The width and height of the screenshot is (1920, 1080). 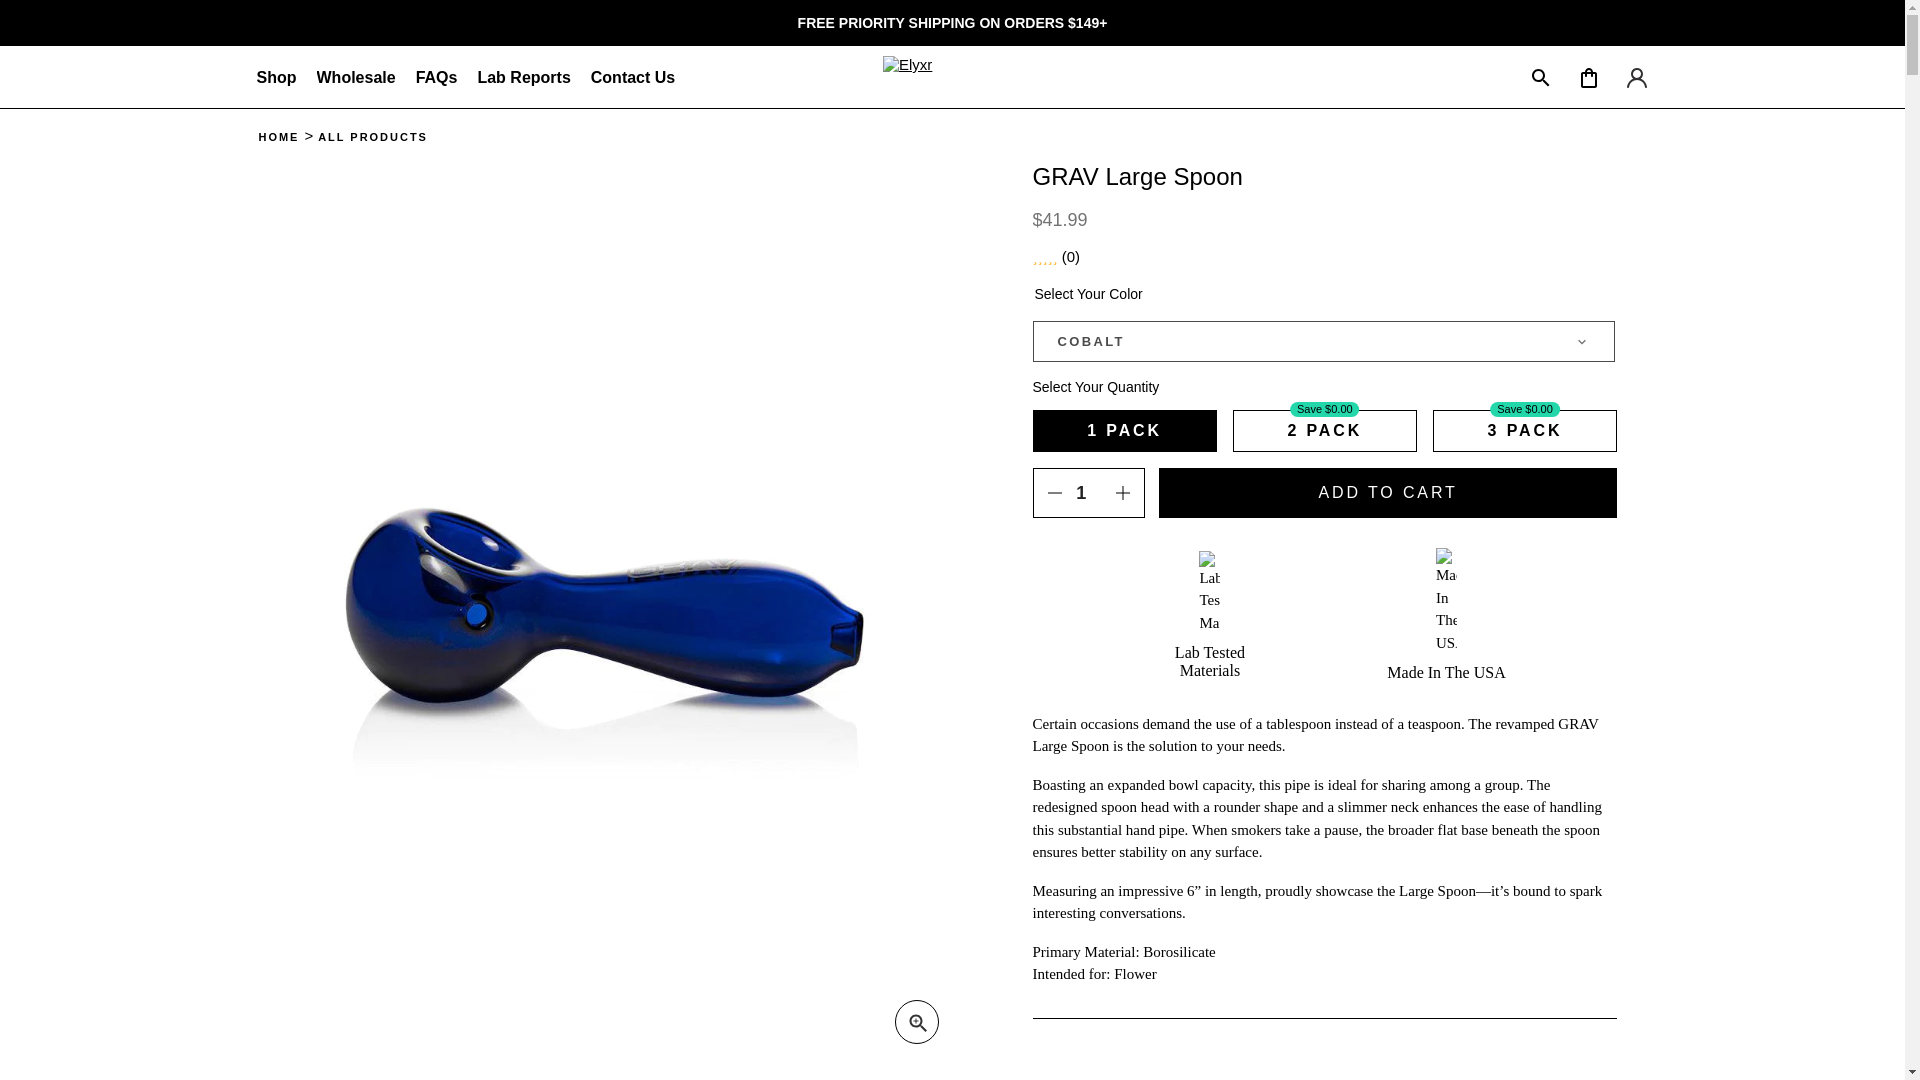 I want to click on Wholesale, so click(x=356, y=78).